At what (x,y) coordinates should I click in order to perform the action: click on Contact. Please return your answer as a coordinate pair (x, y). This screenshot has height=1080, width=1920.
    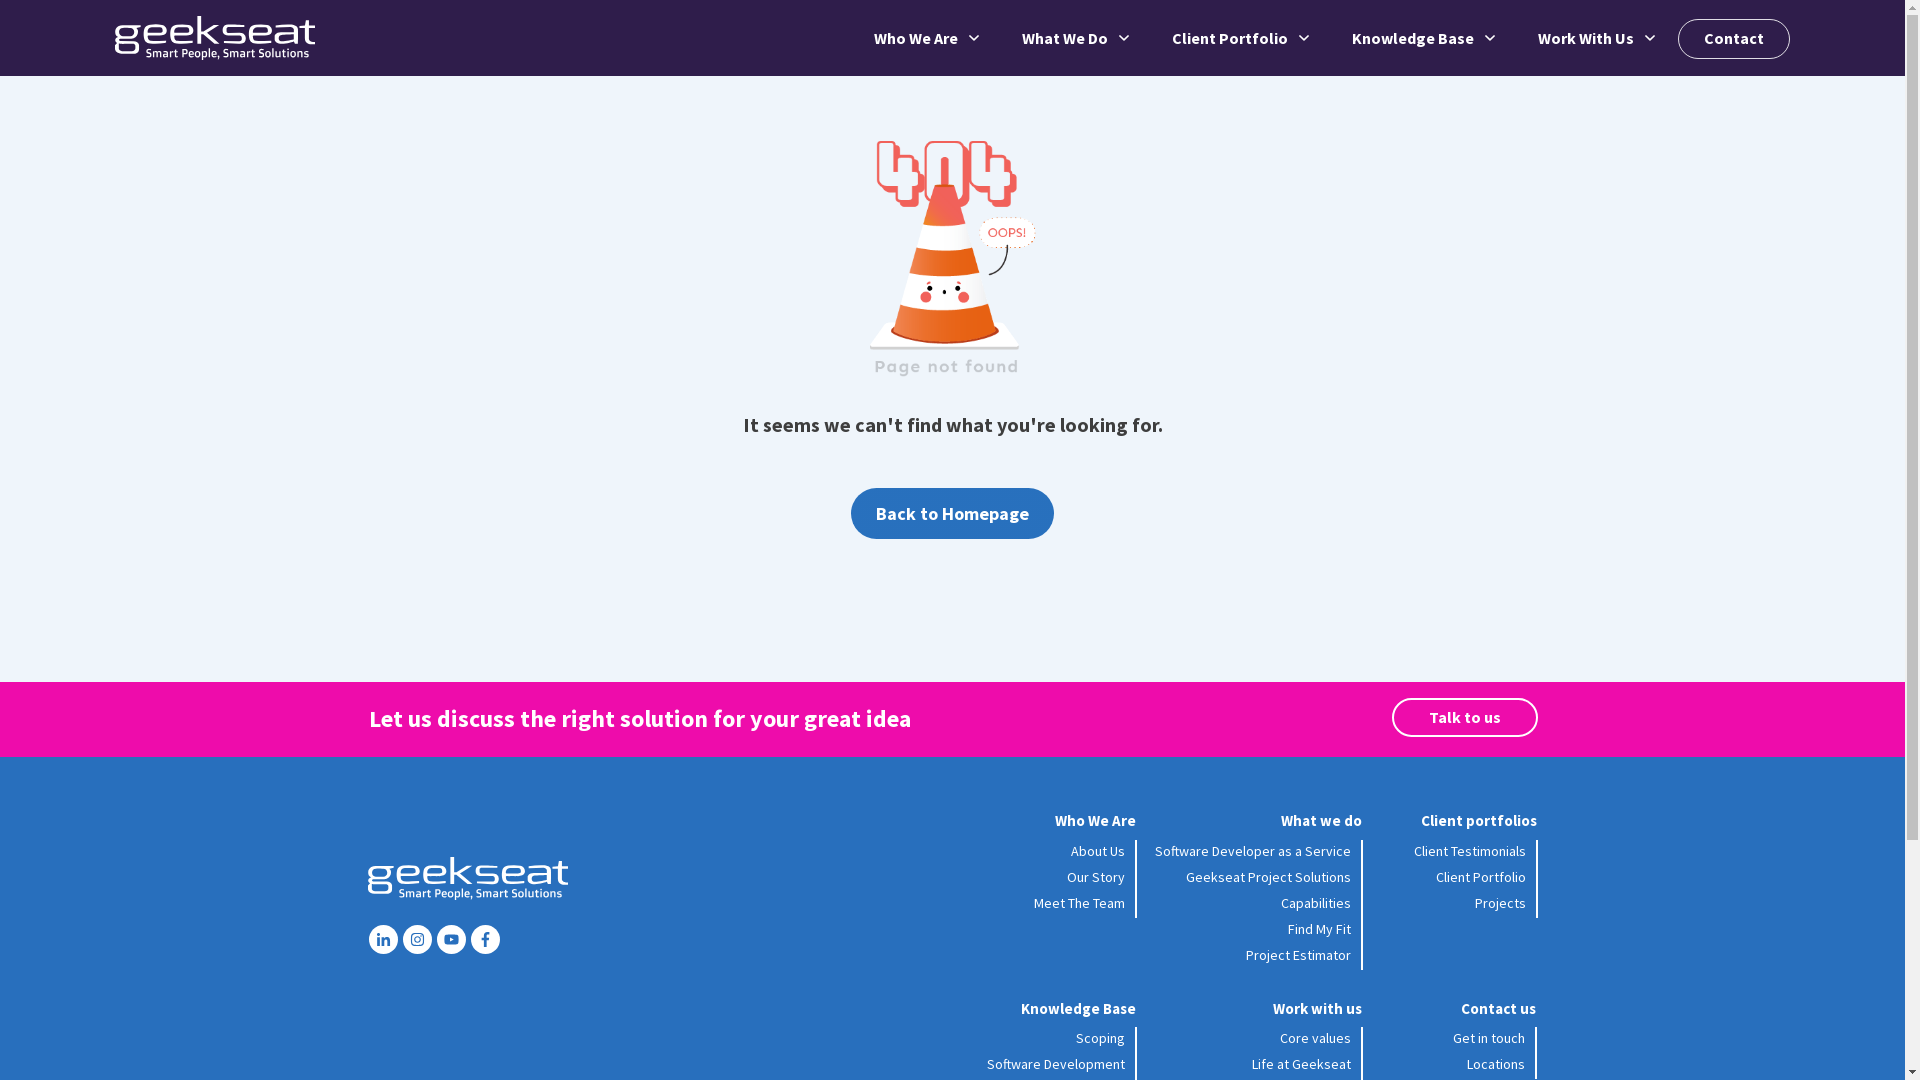
    Looking at the image, I should click on (1734, 38).